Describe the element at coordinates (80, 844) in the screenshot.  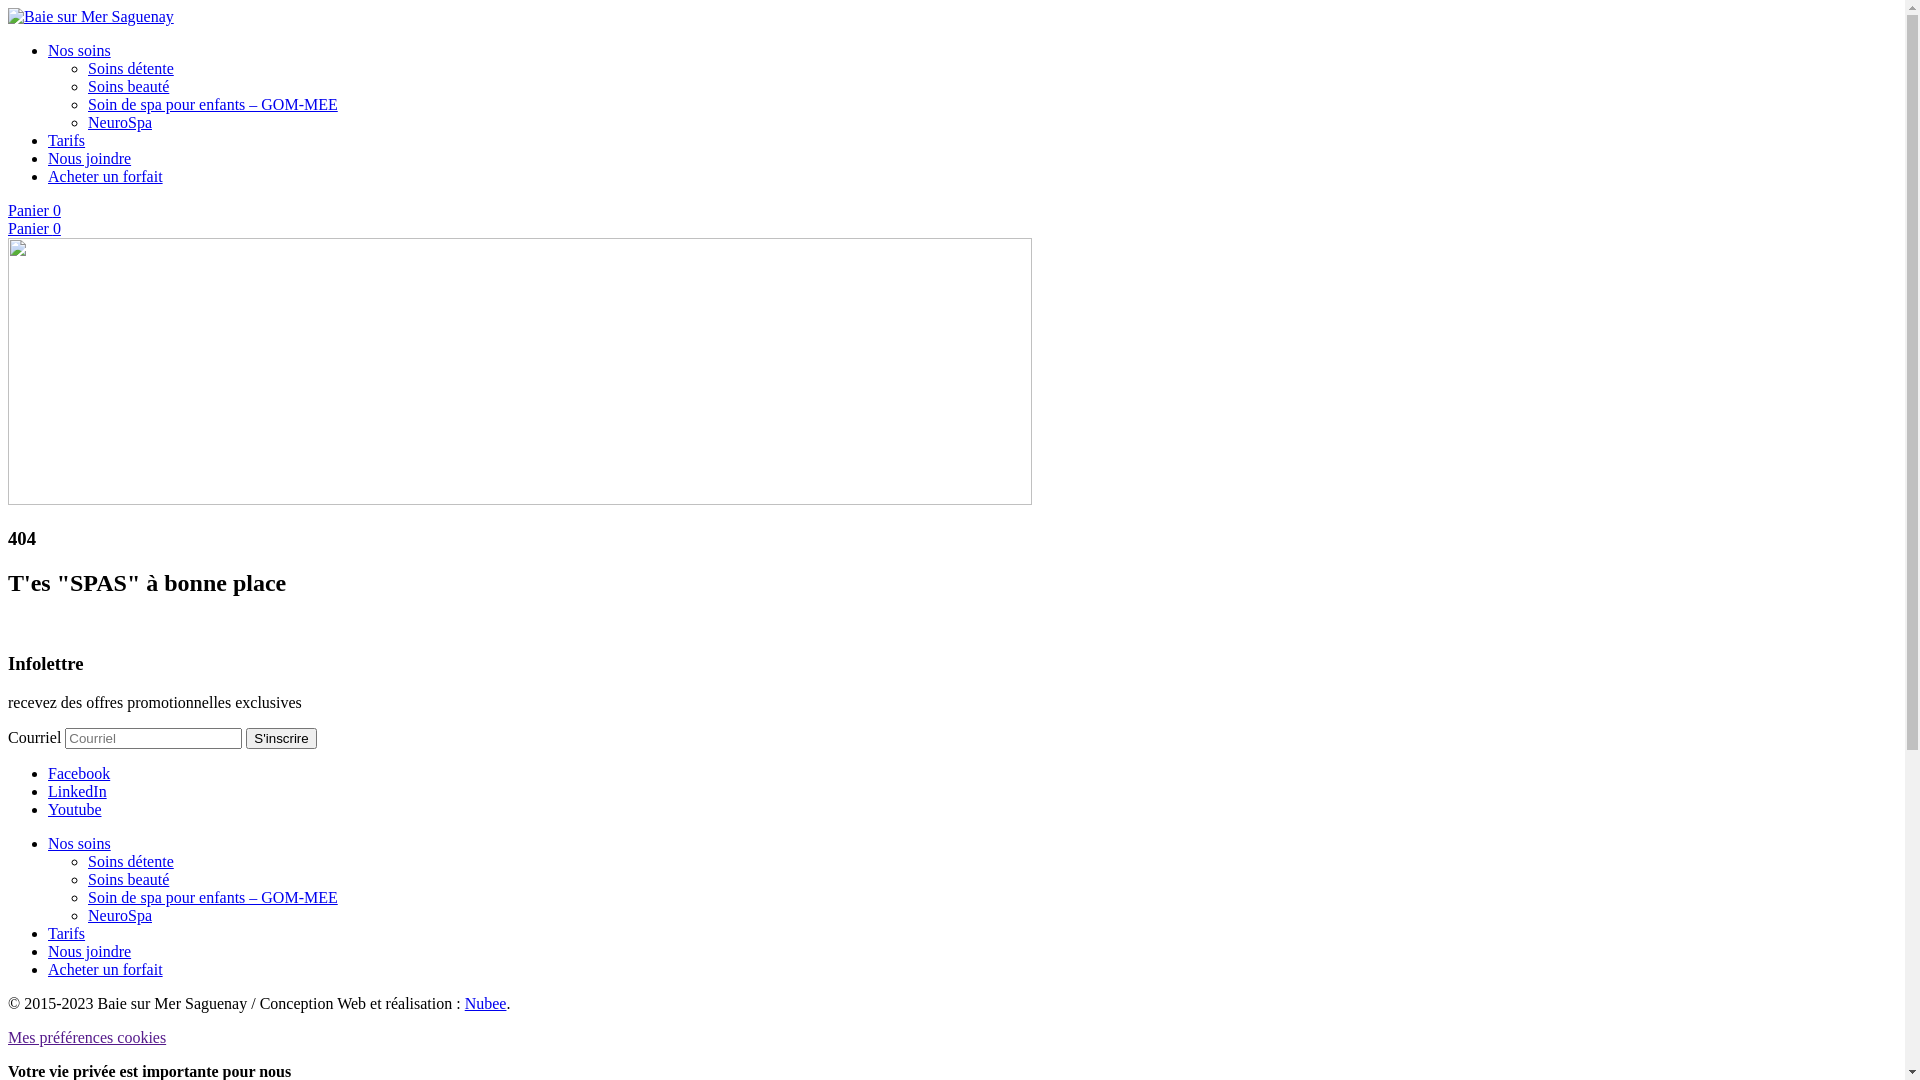
I see `Nos soins` at that location.